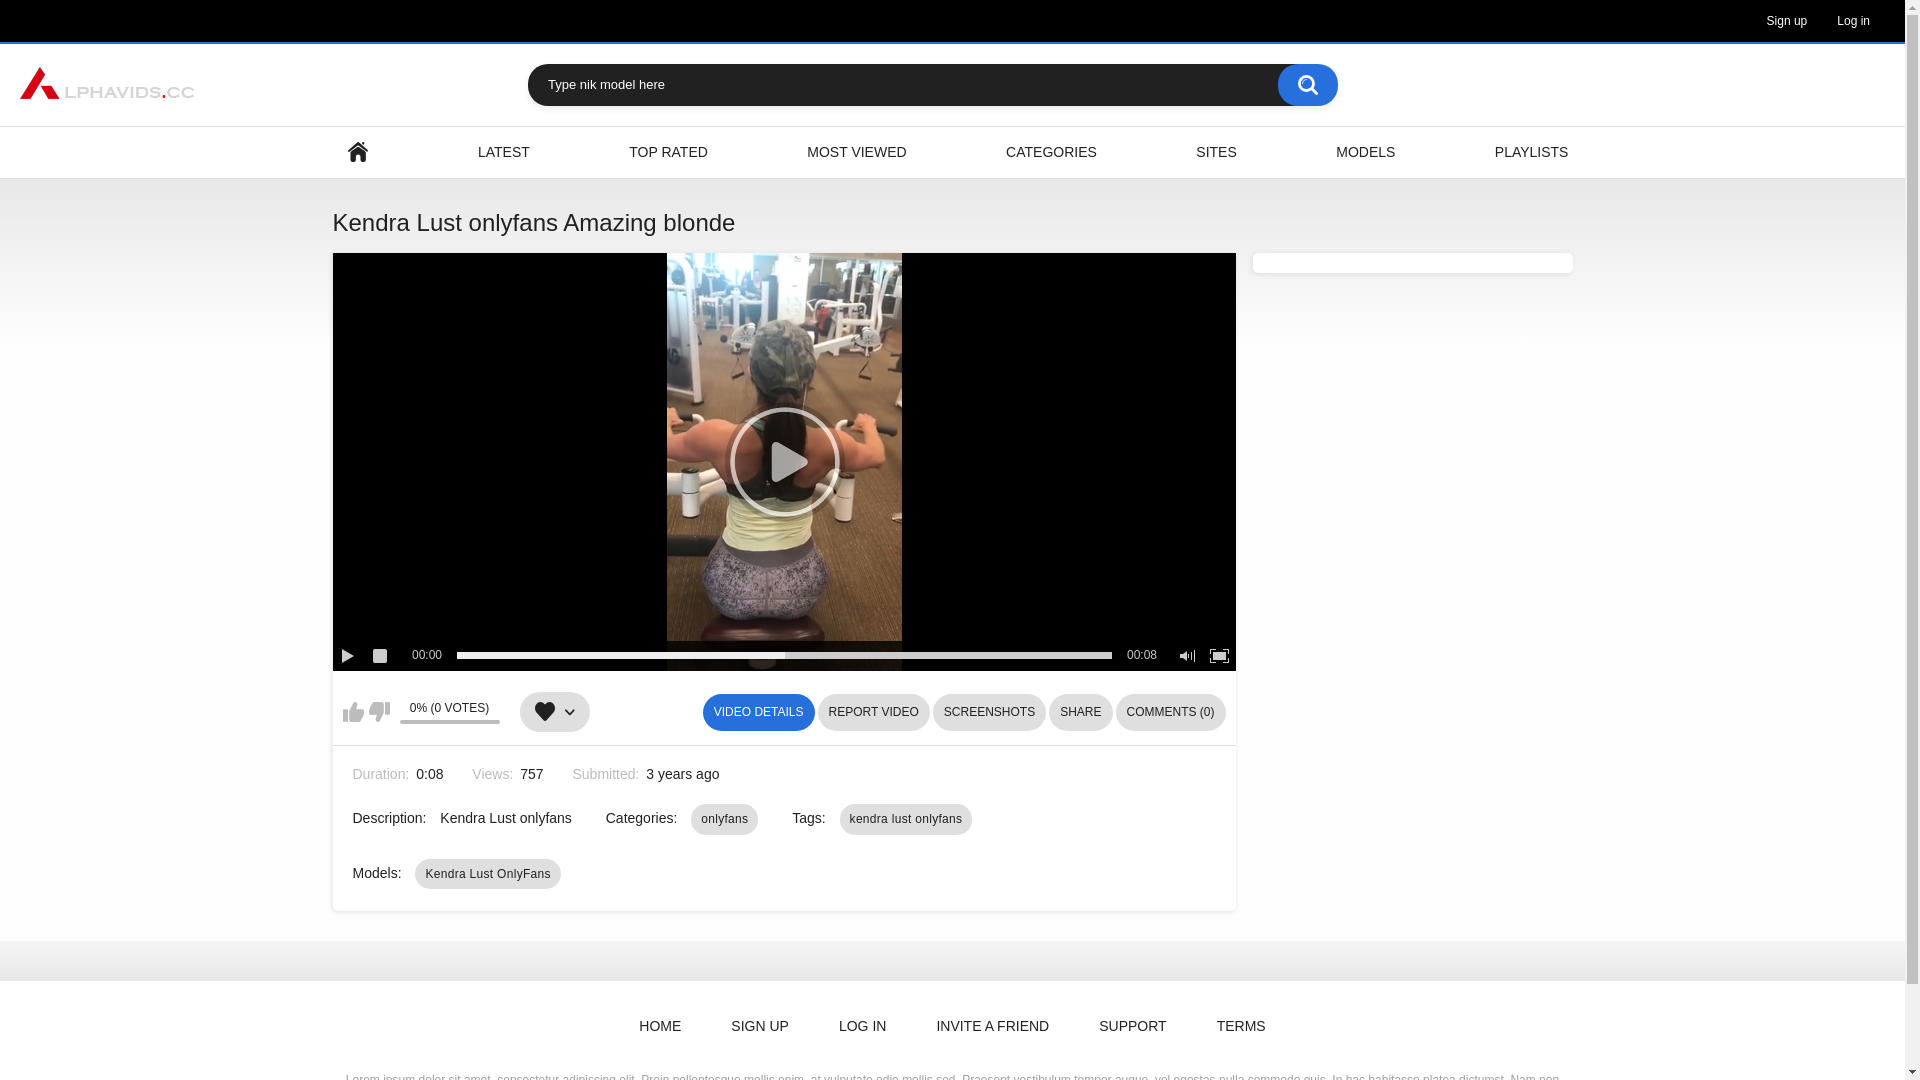  What do you see at coordinates (874, 712) in the screenshot?
I see `REPORT VIDEO` at bounding box center [874, 712].